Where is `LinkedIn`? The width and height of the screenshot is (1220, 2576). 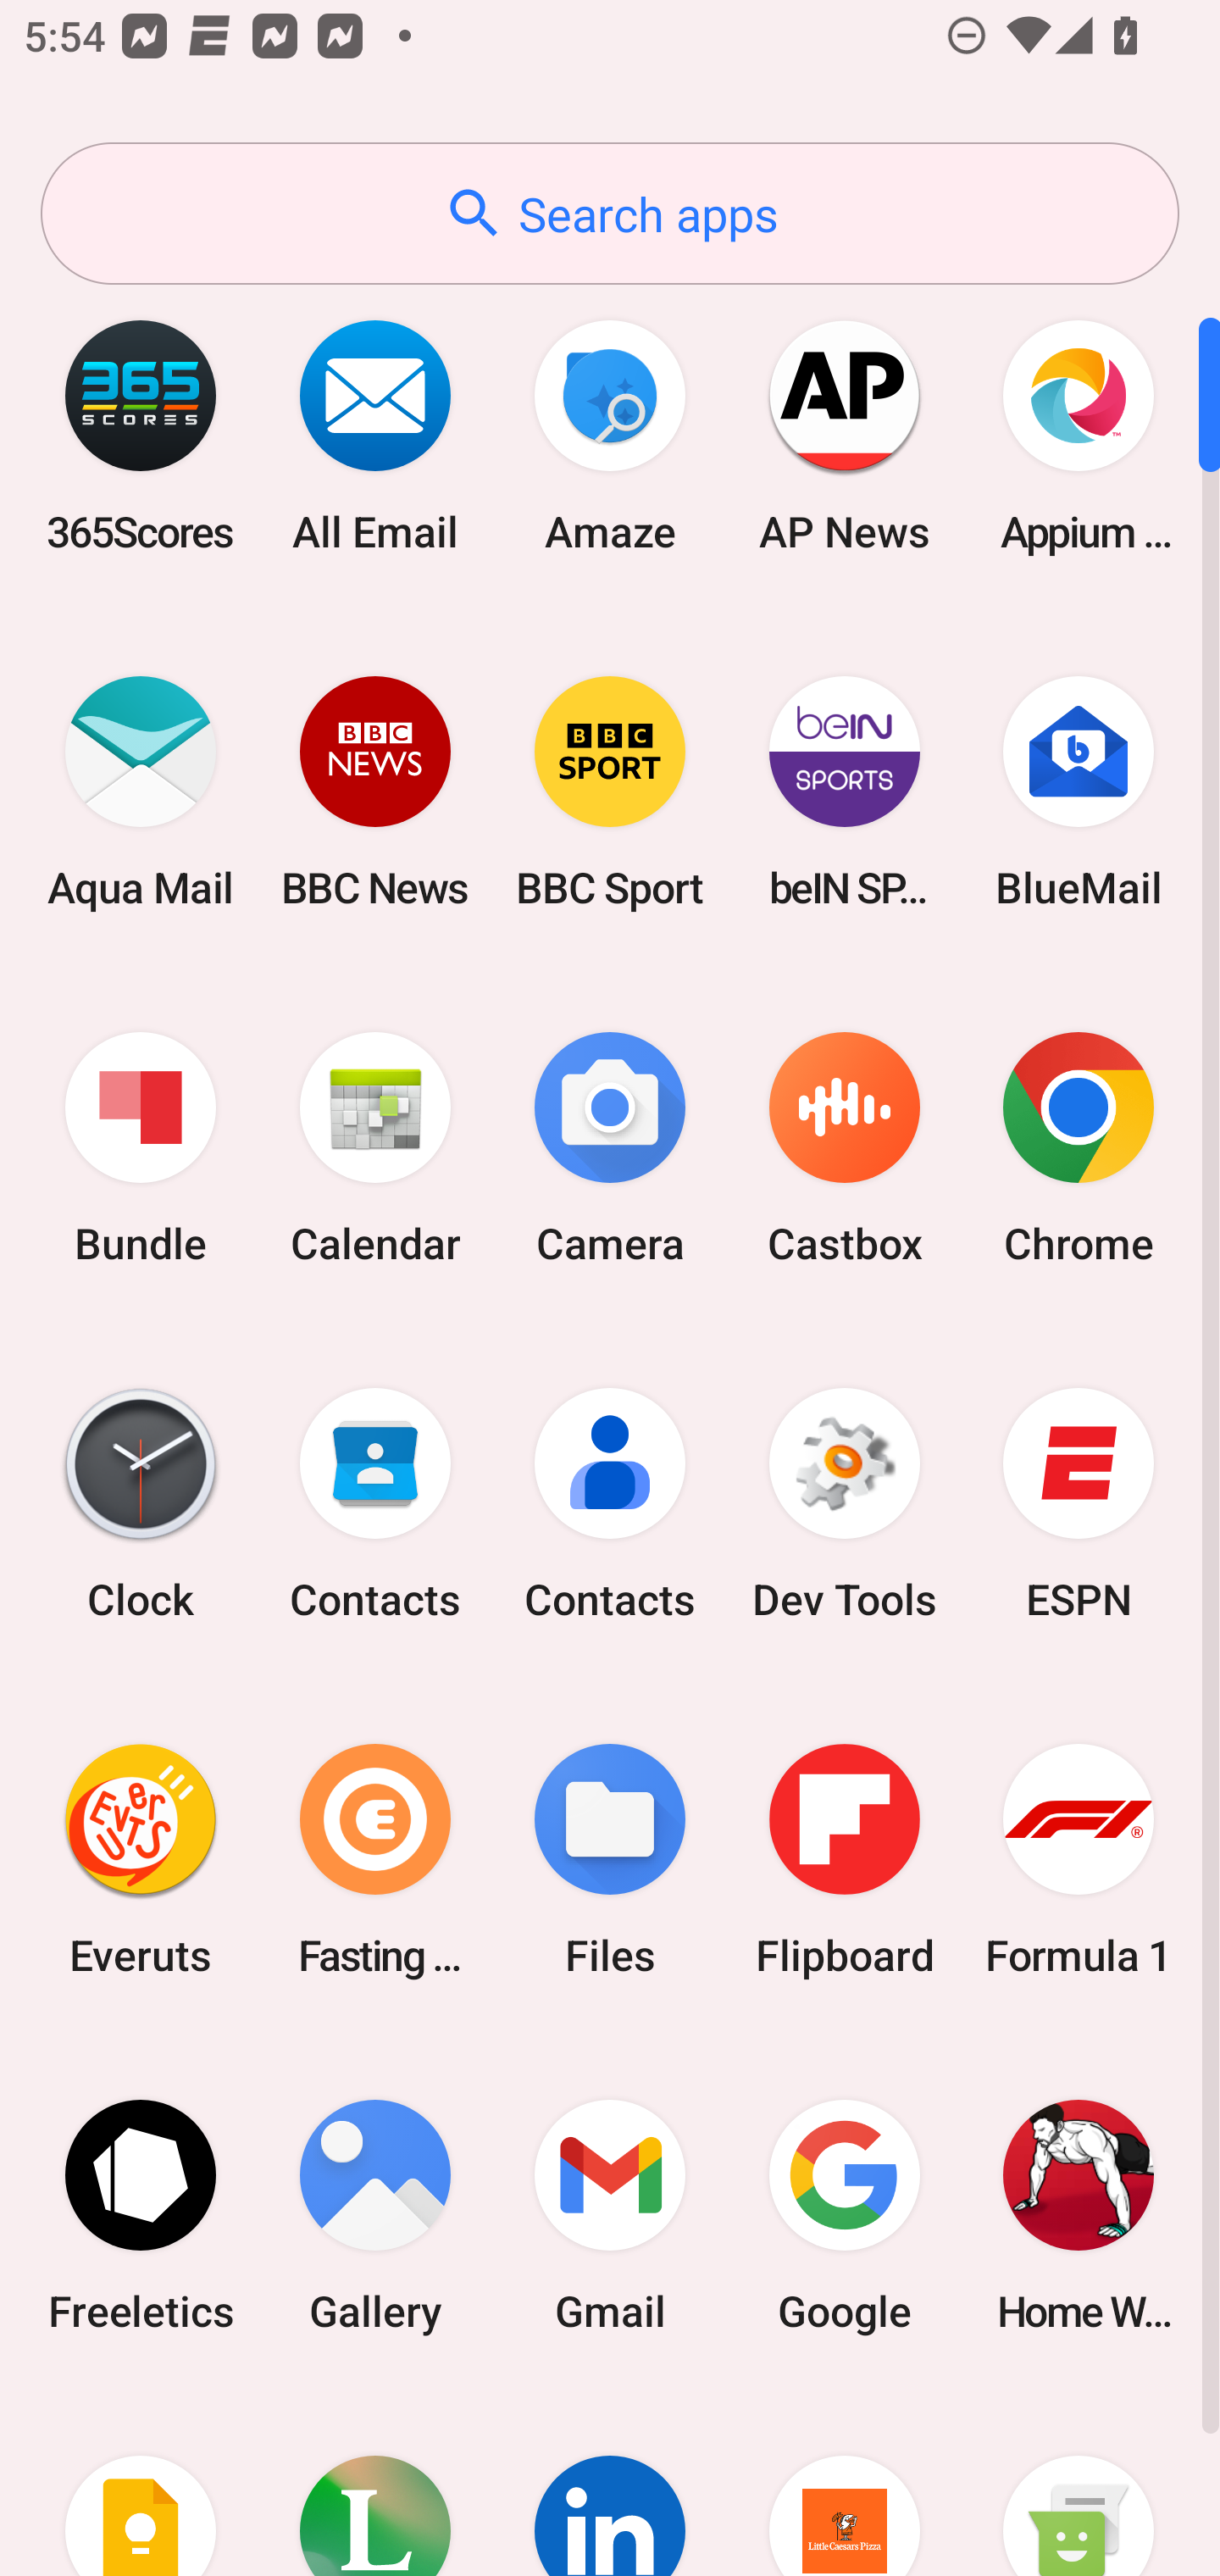 LinkedIn is located at coordinates (610, 2484).